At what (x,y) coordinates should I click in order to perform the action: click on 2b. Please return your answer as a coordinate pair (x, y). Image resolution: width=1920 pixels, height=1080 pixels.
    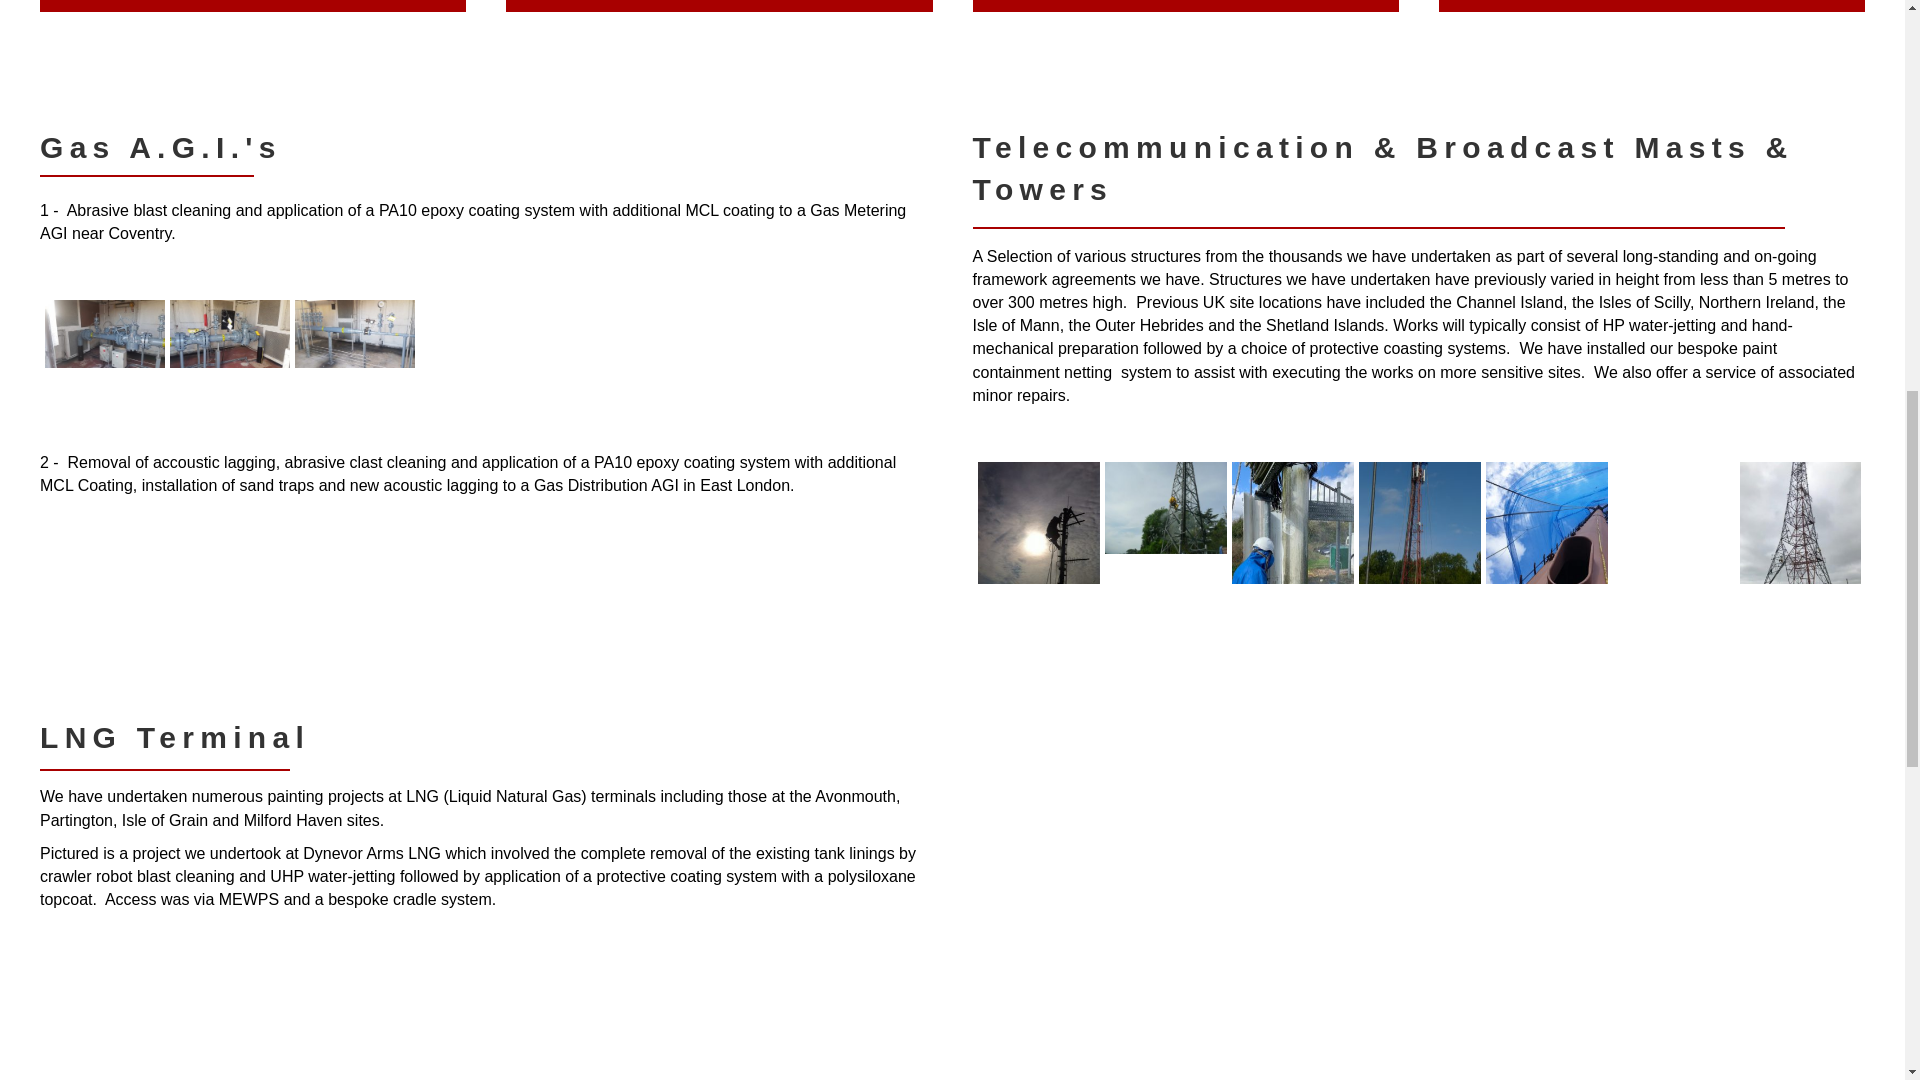
    Looking at the image, I should click on (230, 611).